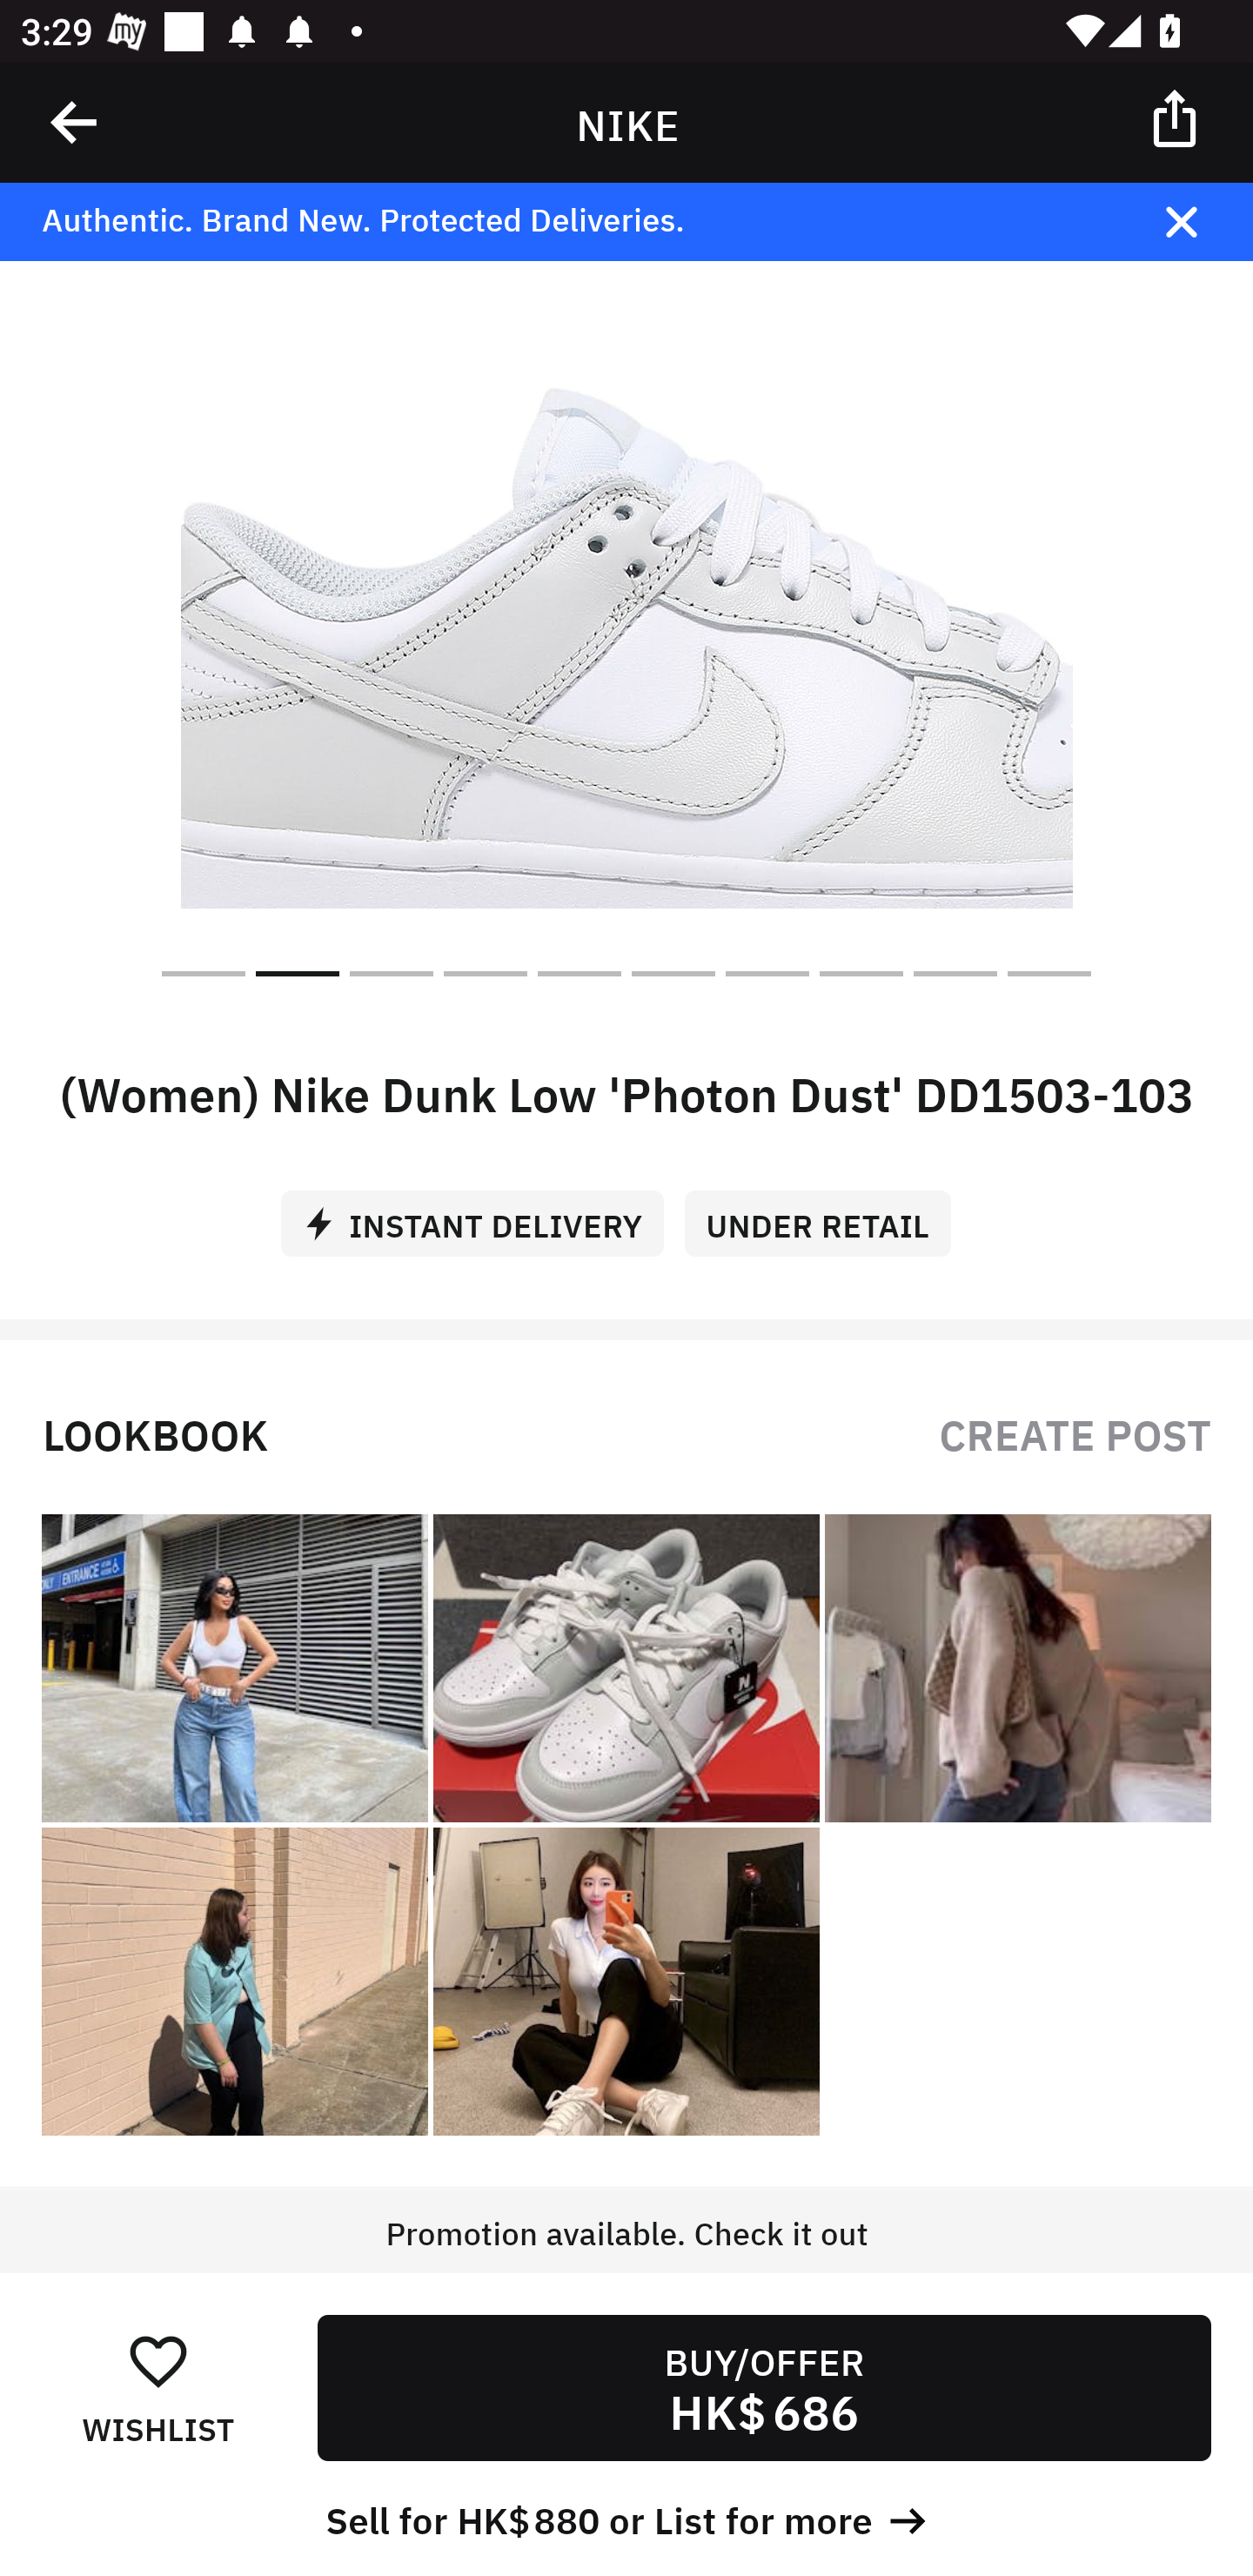  What do you see at coordinates (764, 2388) in the screenshot?
I see `BUY/OFFER HK$ 686` at bounding box center [764, 2388].